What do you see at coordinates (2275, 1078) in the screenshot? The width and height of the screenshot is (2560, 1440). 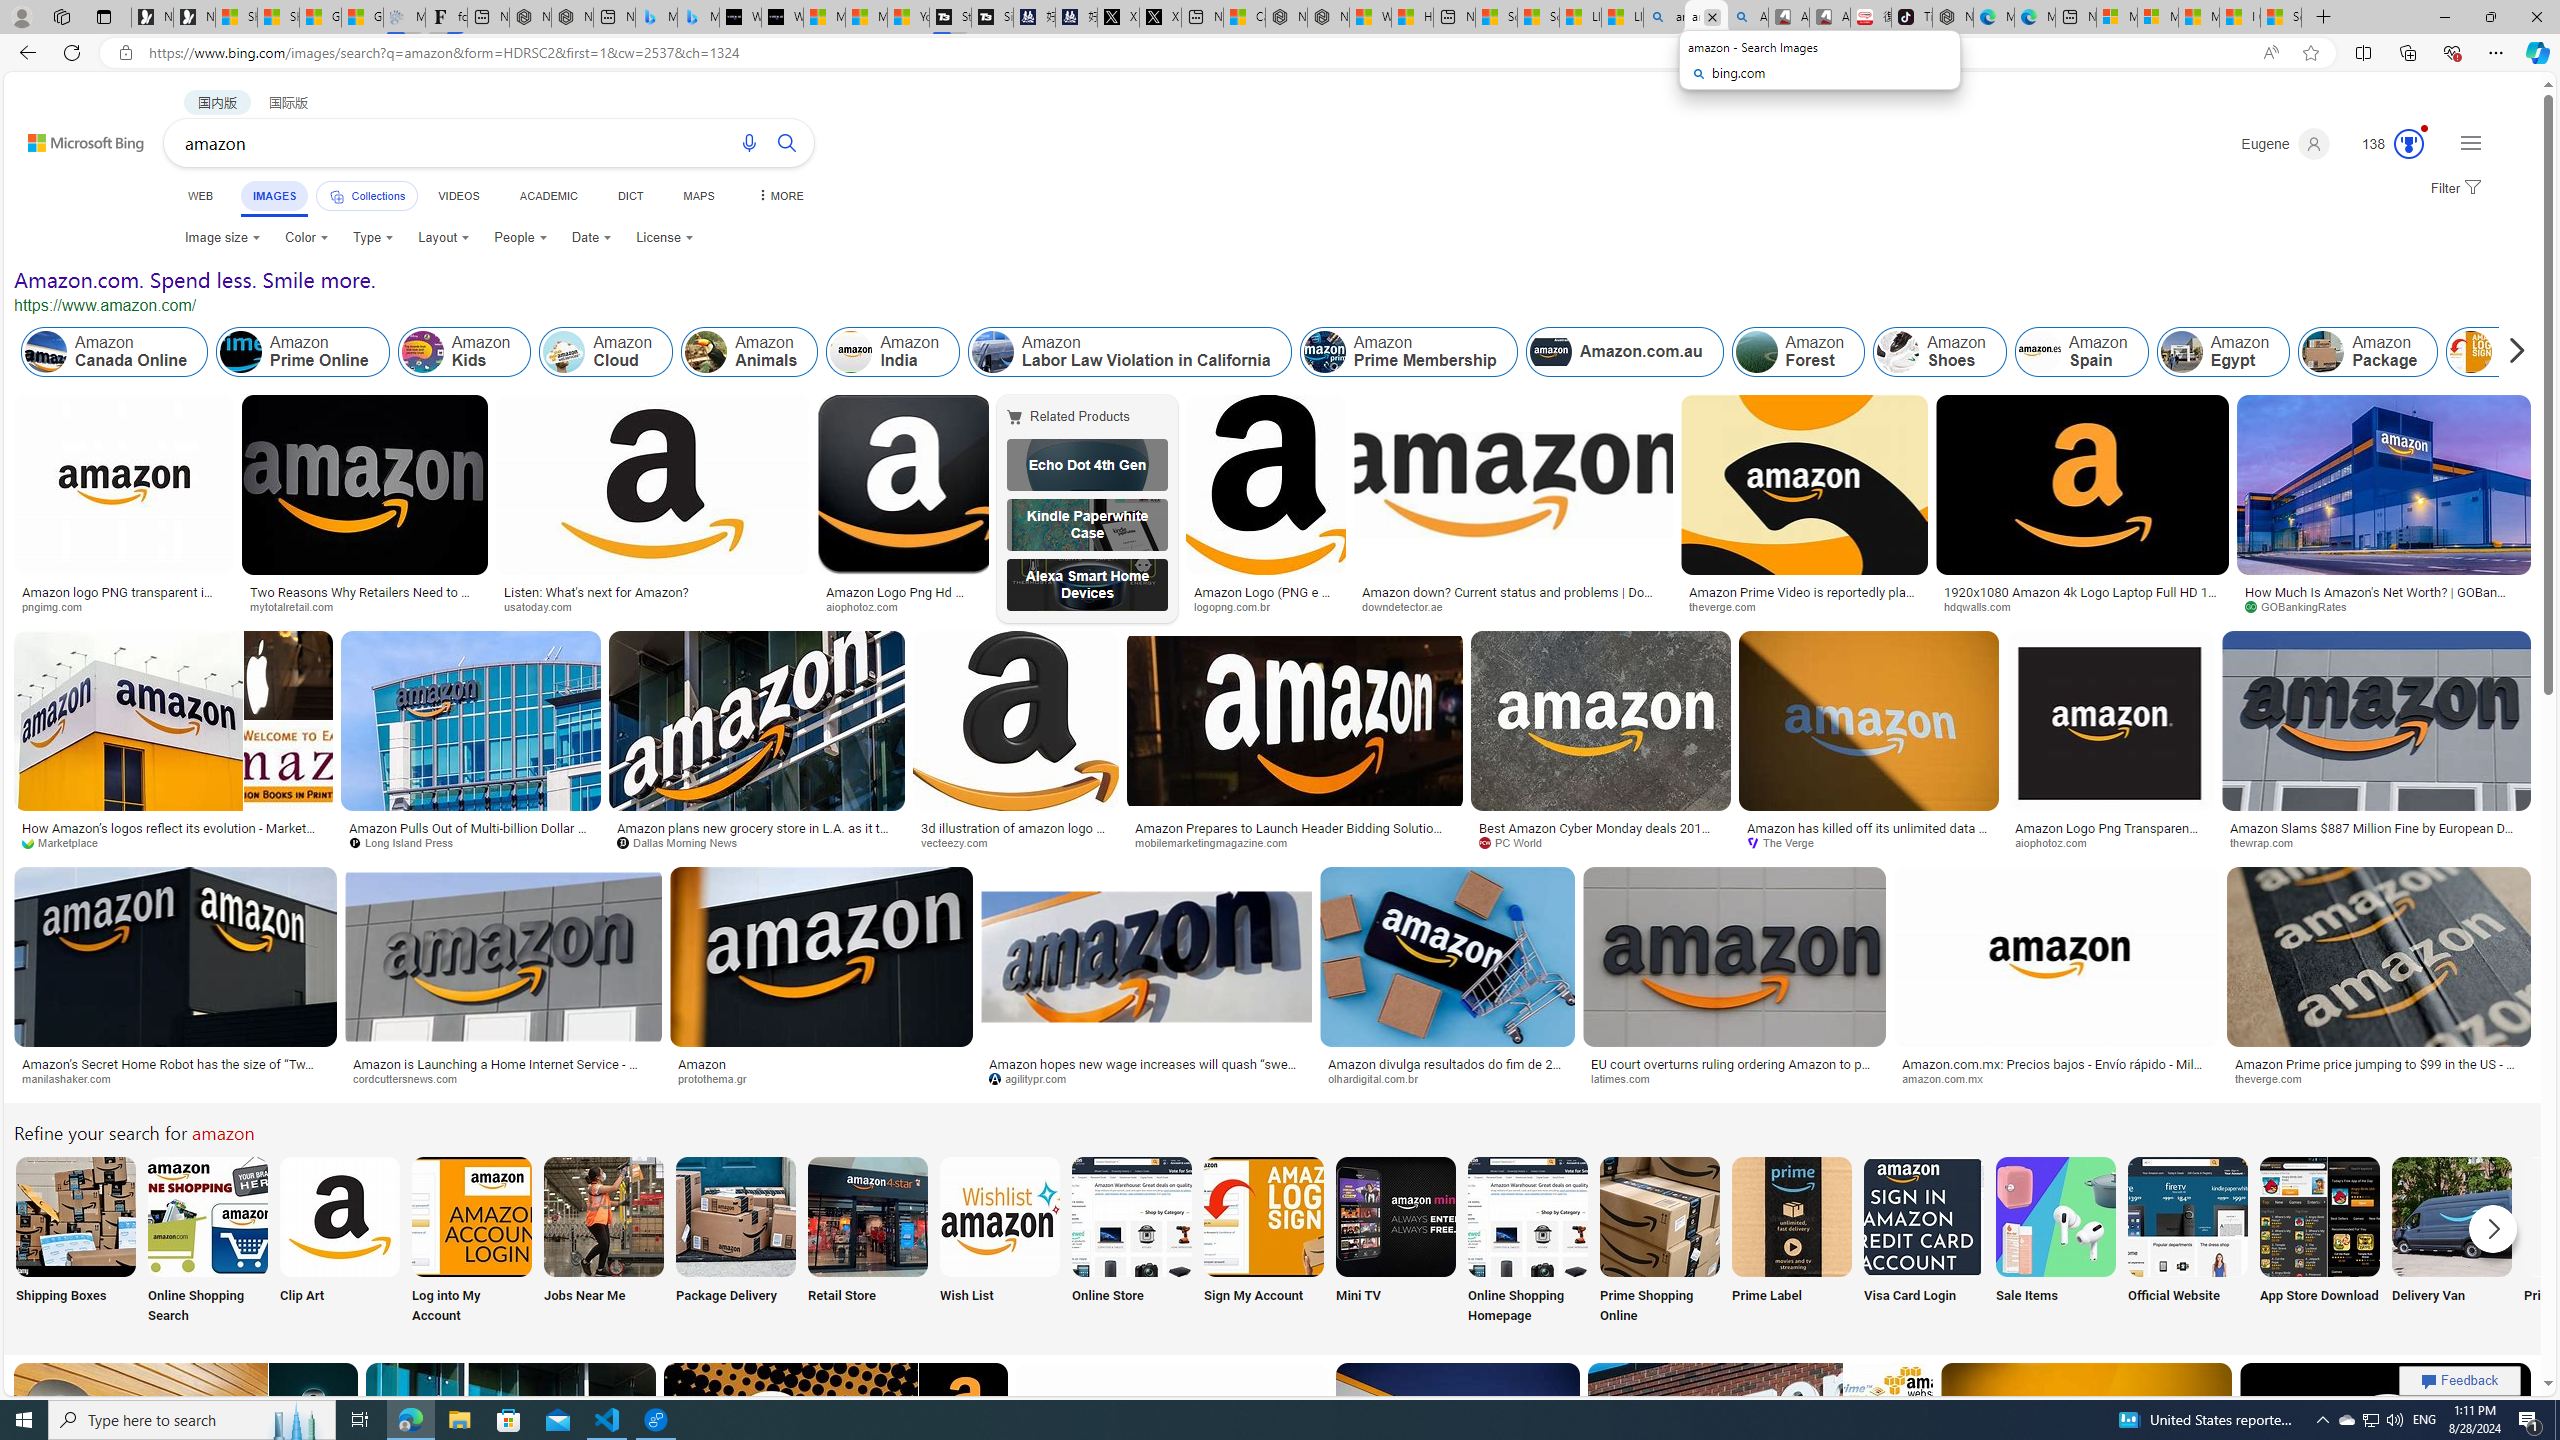 I see `theverge.com` at bounding box center [2275, 1078].